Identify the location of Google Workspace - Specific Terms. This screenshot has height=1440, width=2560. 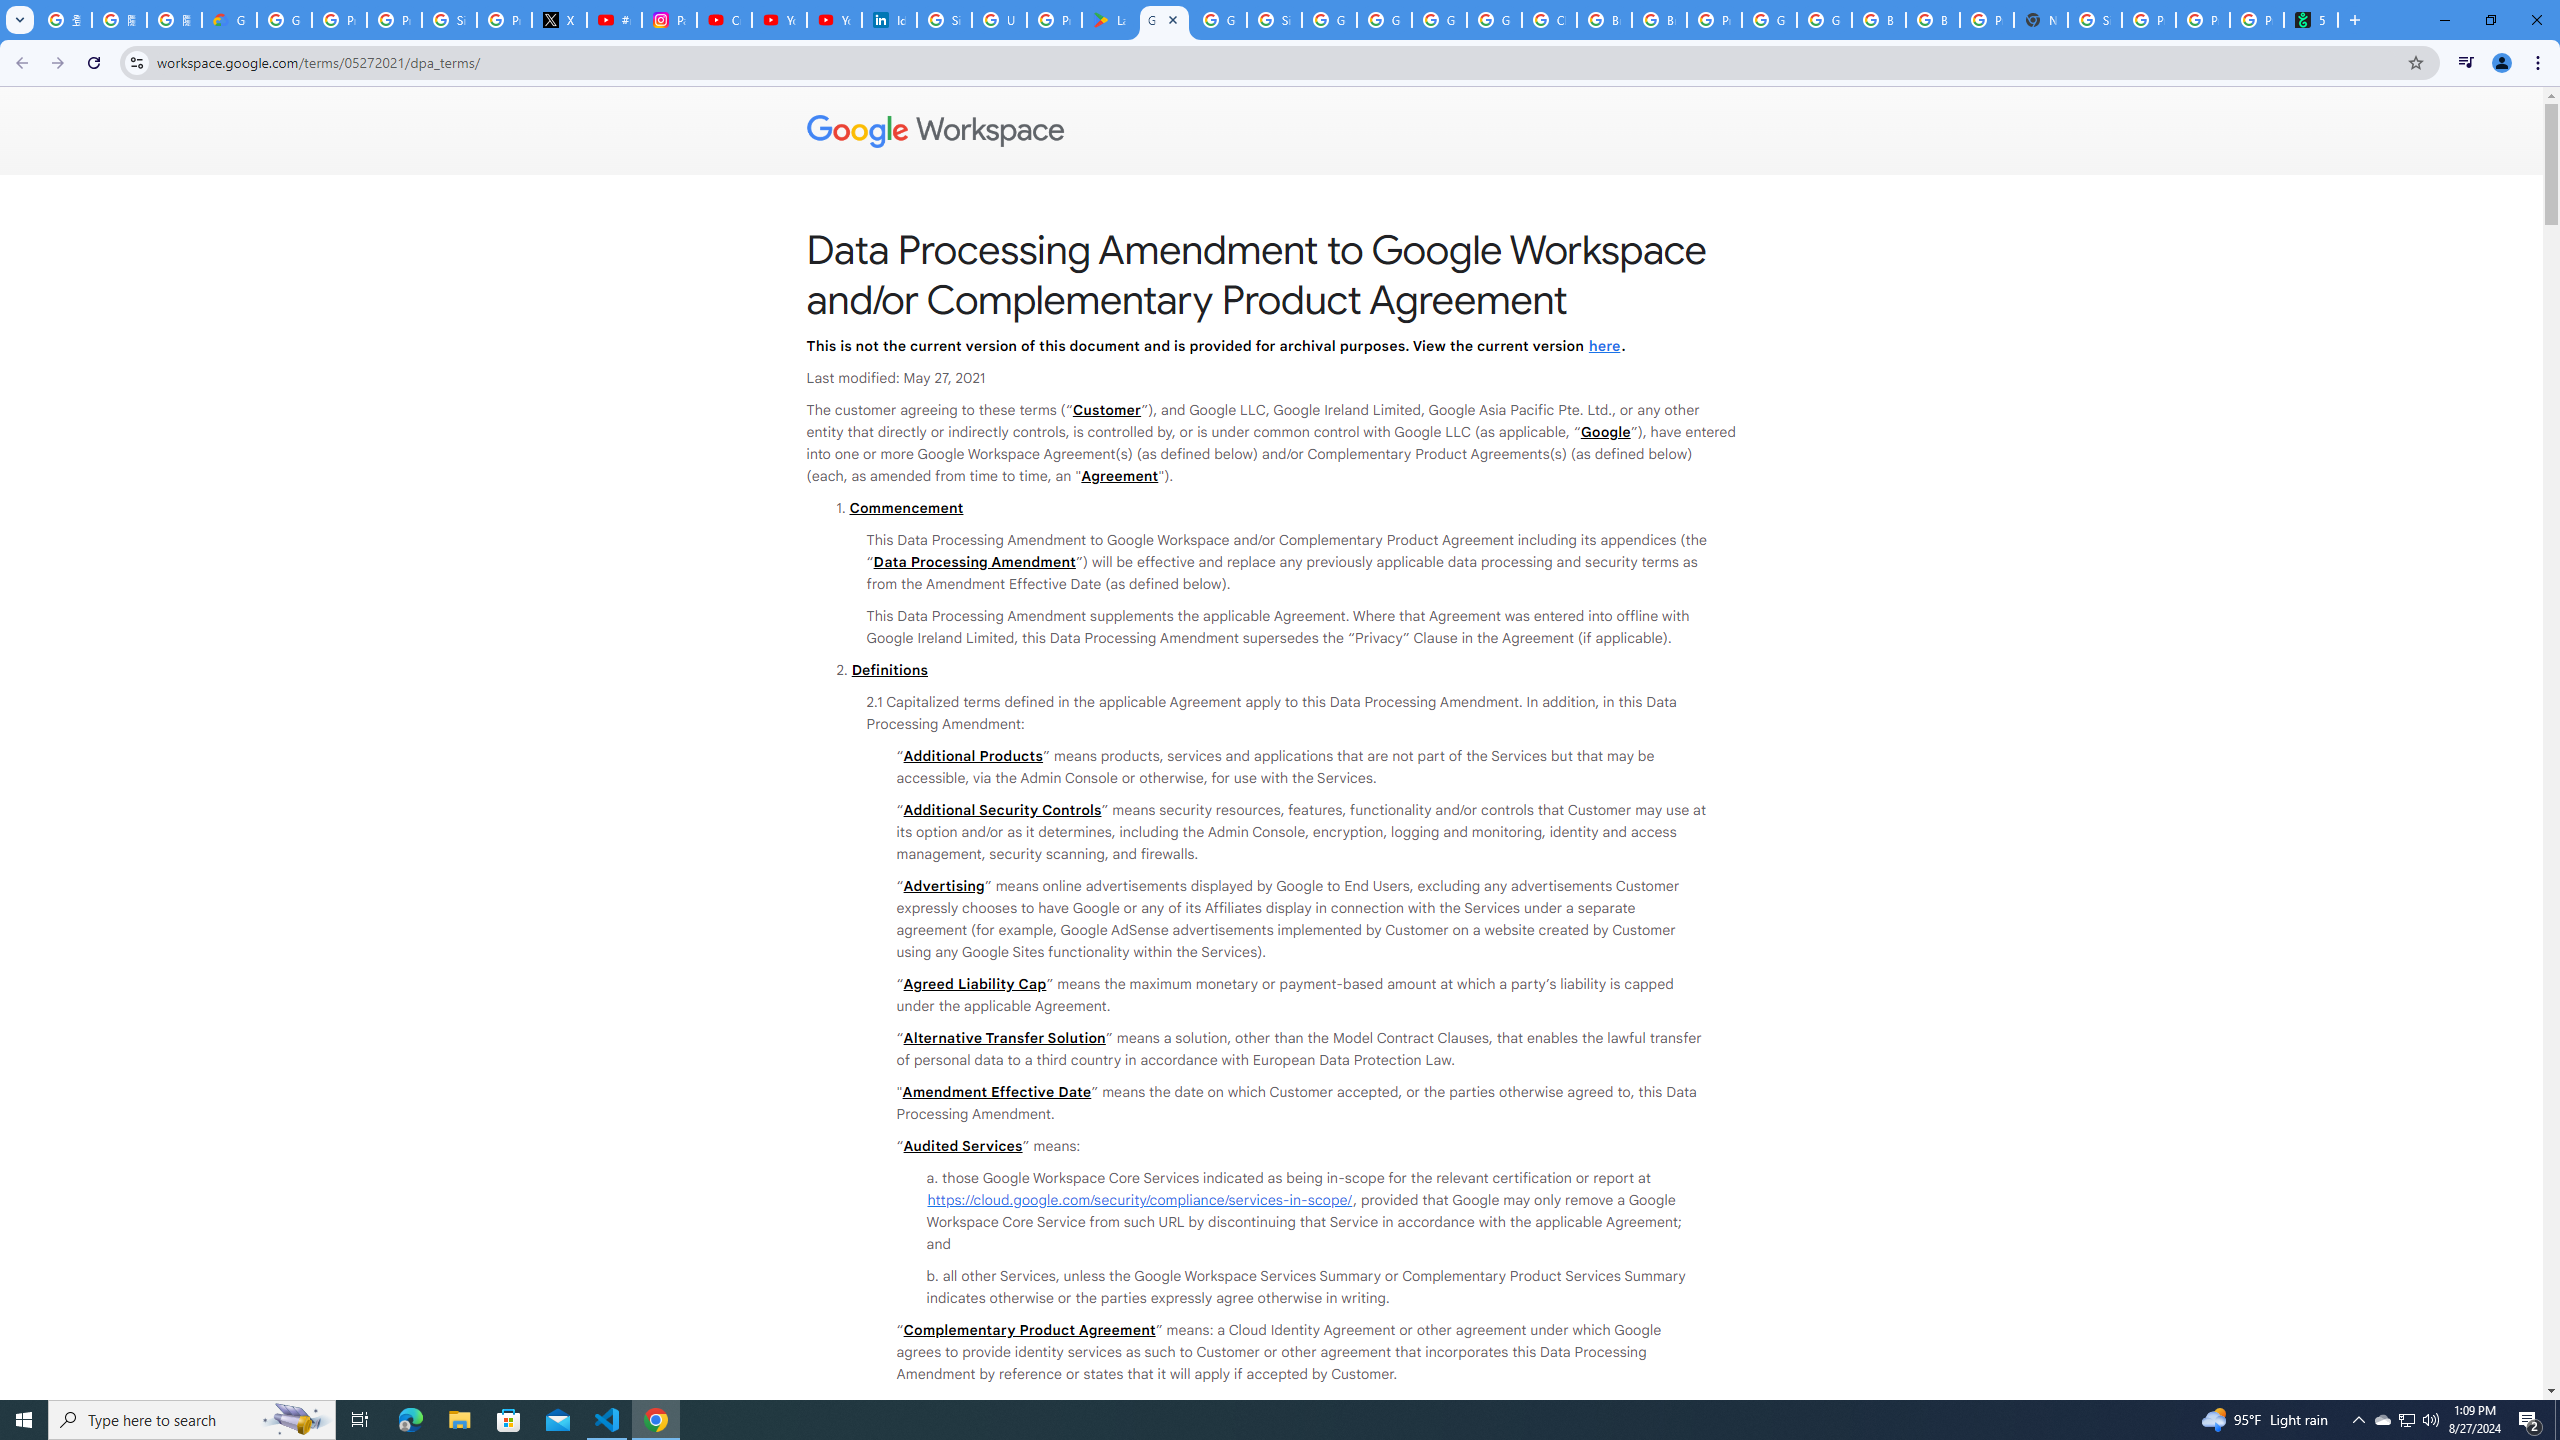
(1219, 20).